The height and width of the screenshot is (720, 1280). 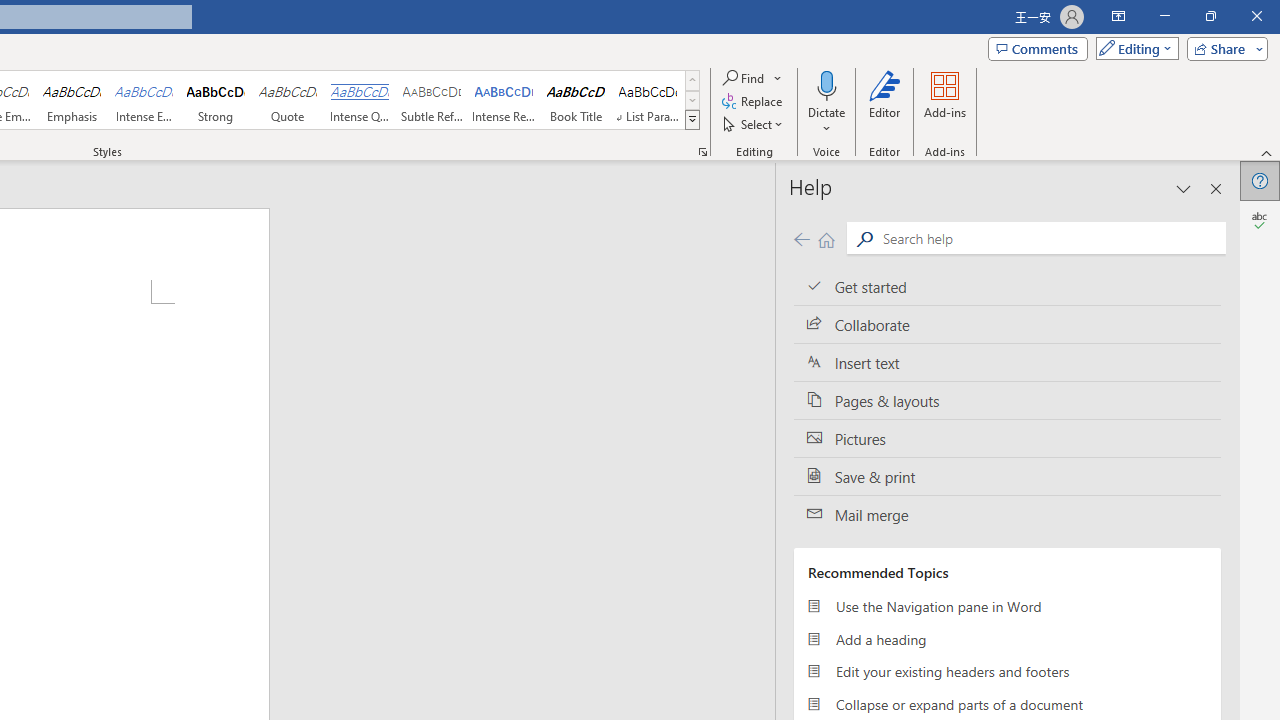 What do you see at coordinates (1007, 638) in the screenshot?
I see `Add a heading` at bounding box center [1007, 638].